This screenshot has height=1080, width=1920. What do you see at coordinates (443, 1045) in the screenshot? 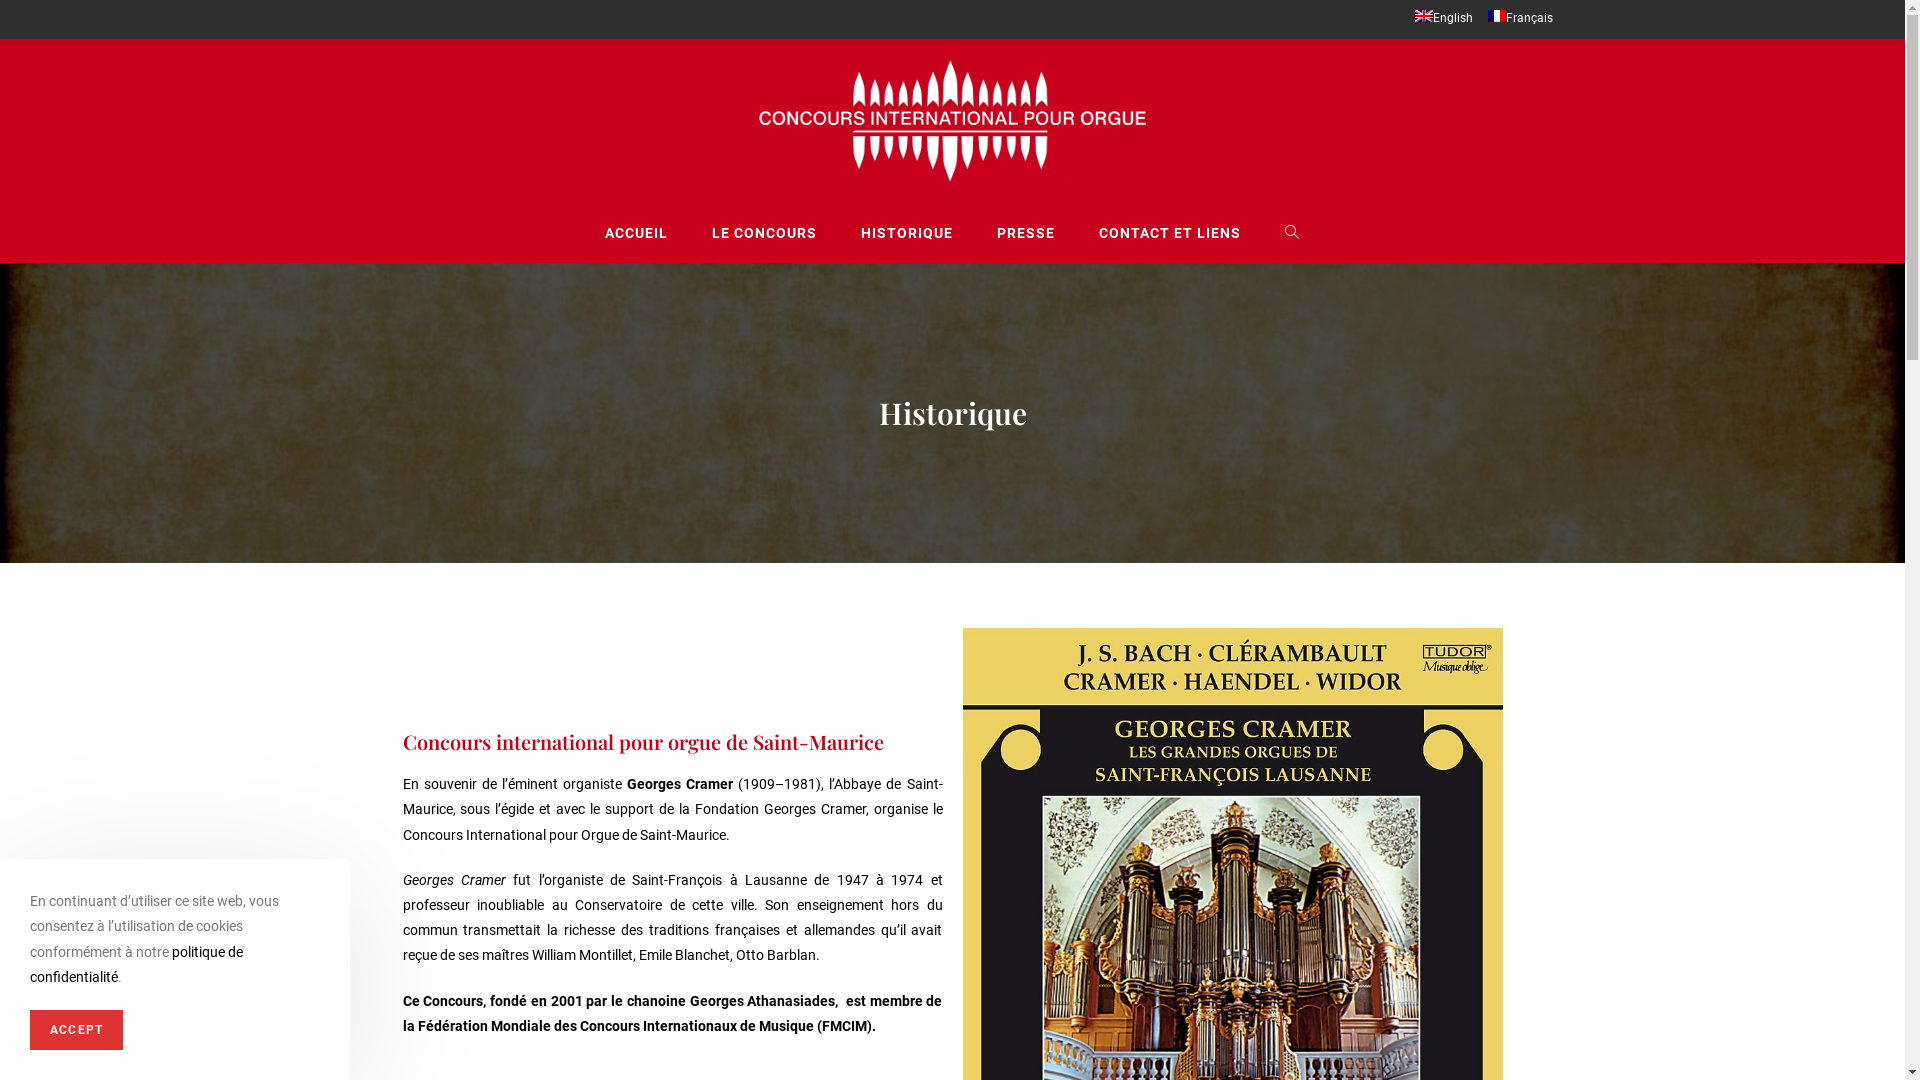
I see `Guillaume Allet` at bounding box center [443, 1045].